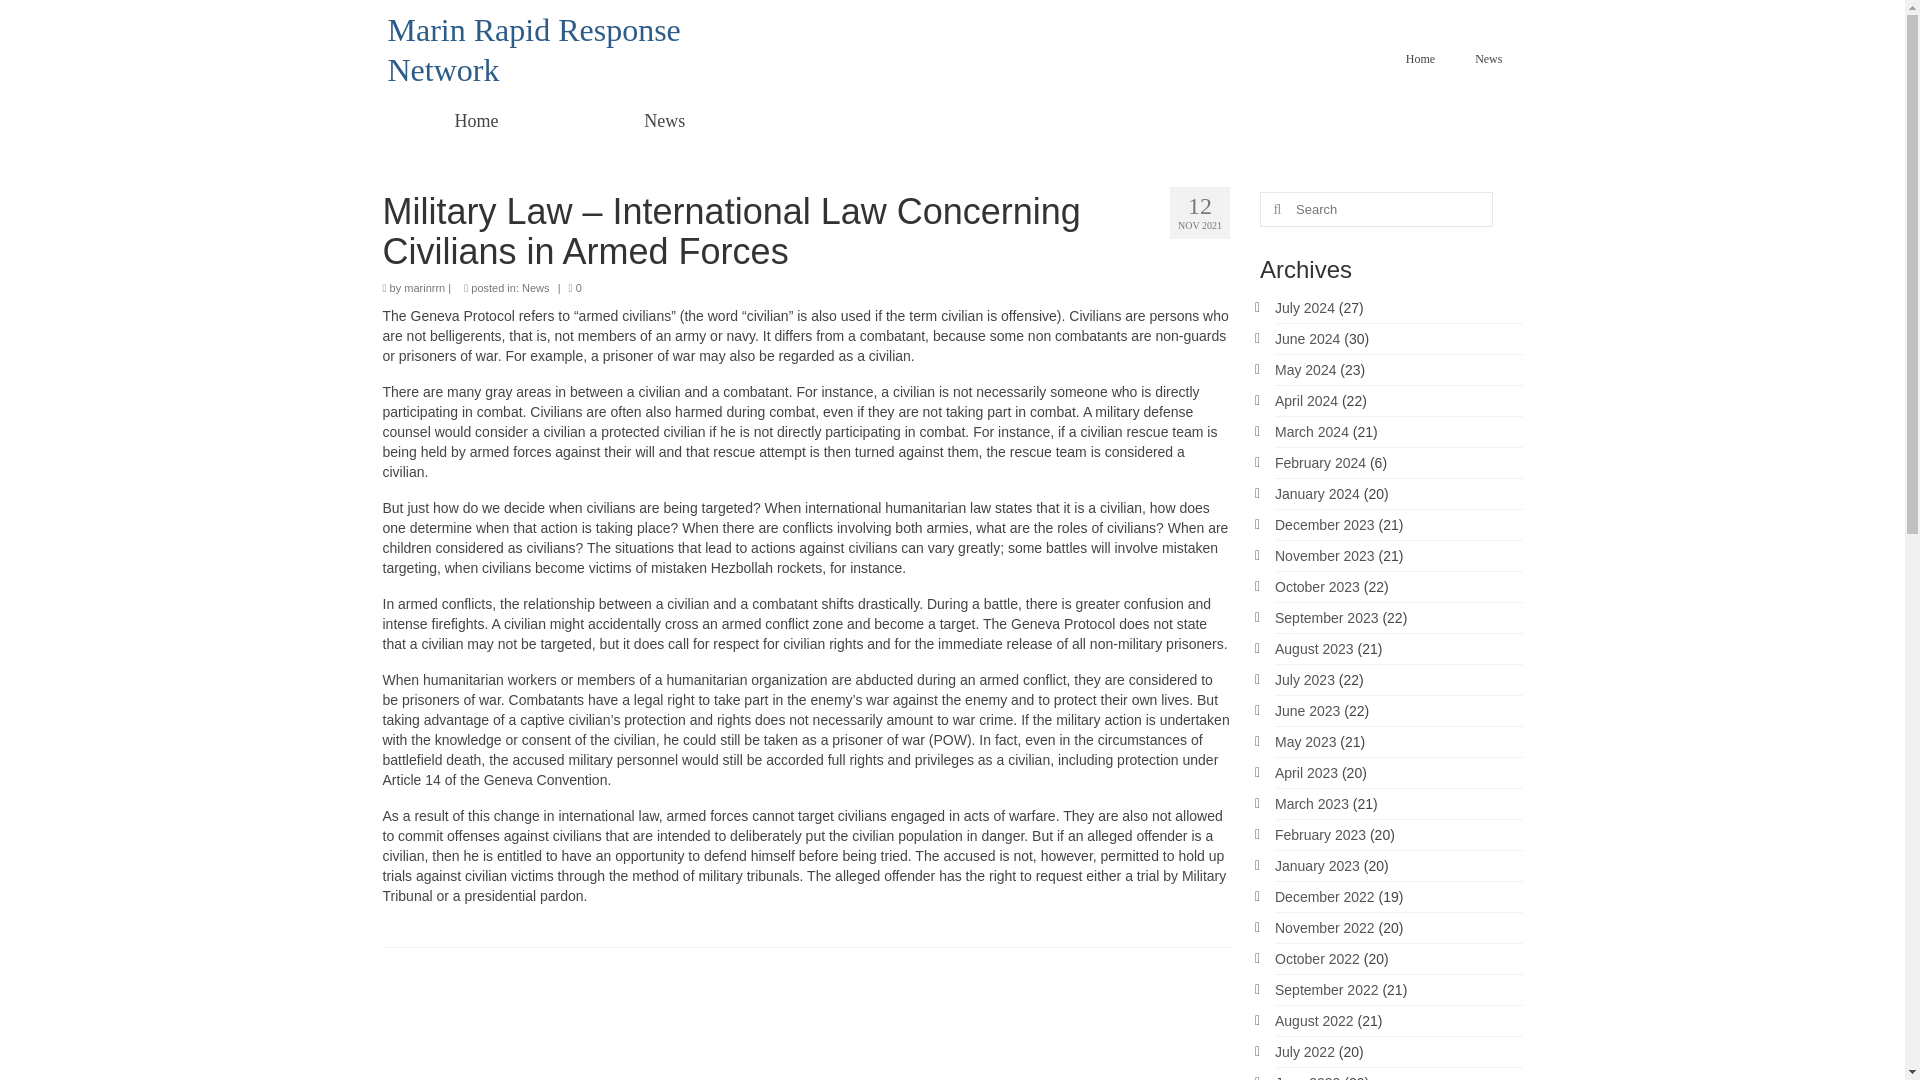  What do you see at coordinates (1314, 648) in the screenshot?
I see `August 2023` at bounding box center [1314, 648].